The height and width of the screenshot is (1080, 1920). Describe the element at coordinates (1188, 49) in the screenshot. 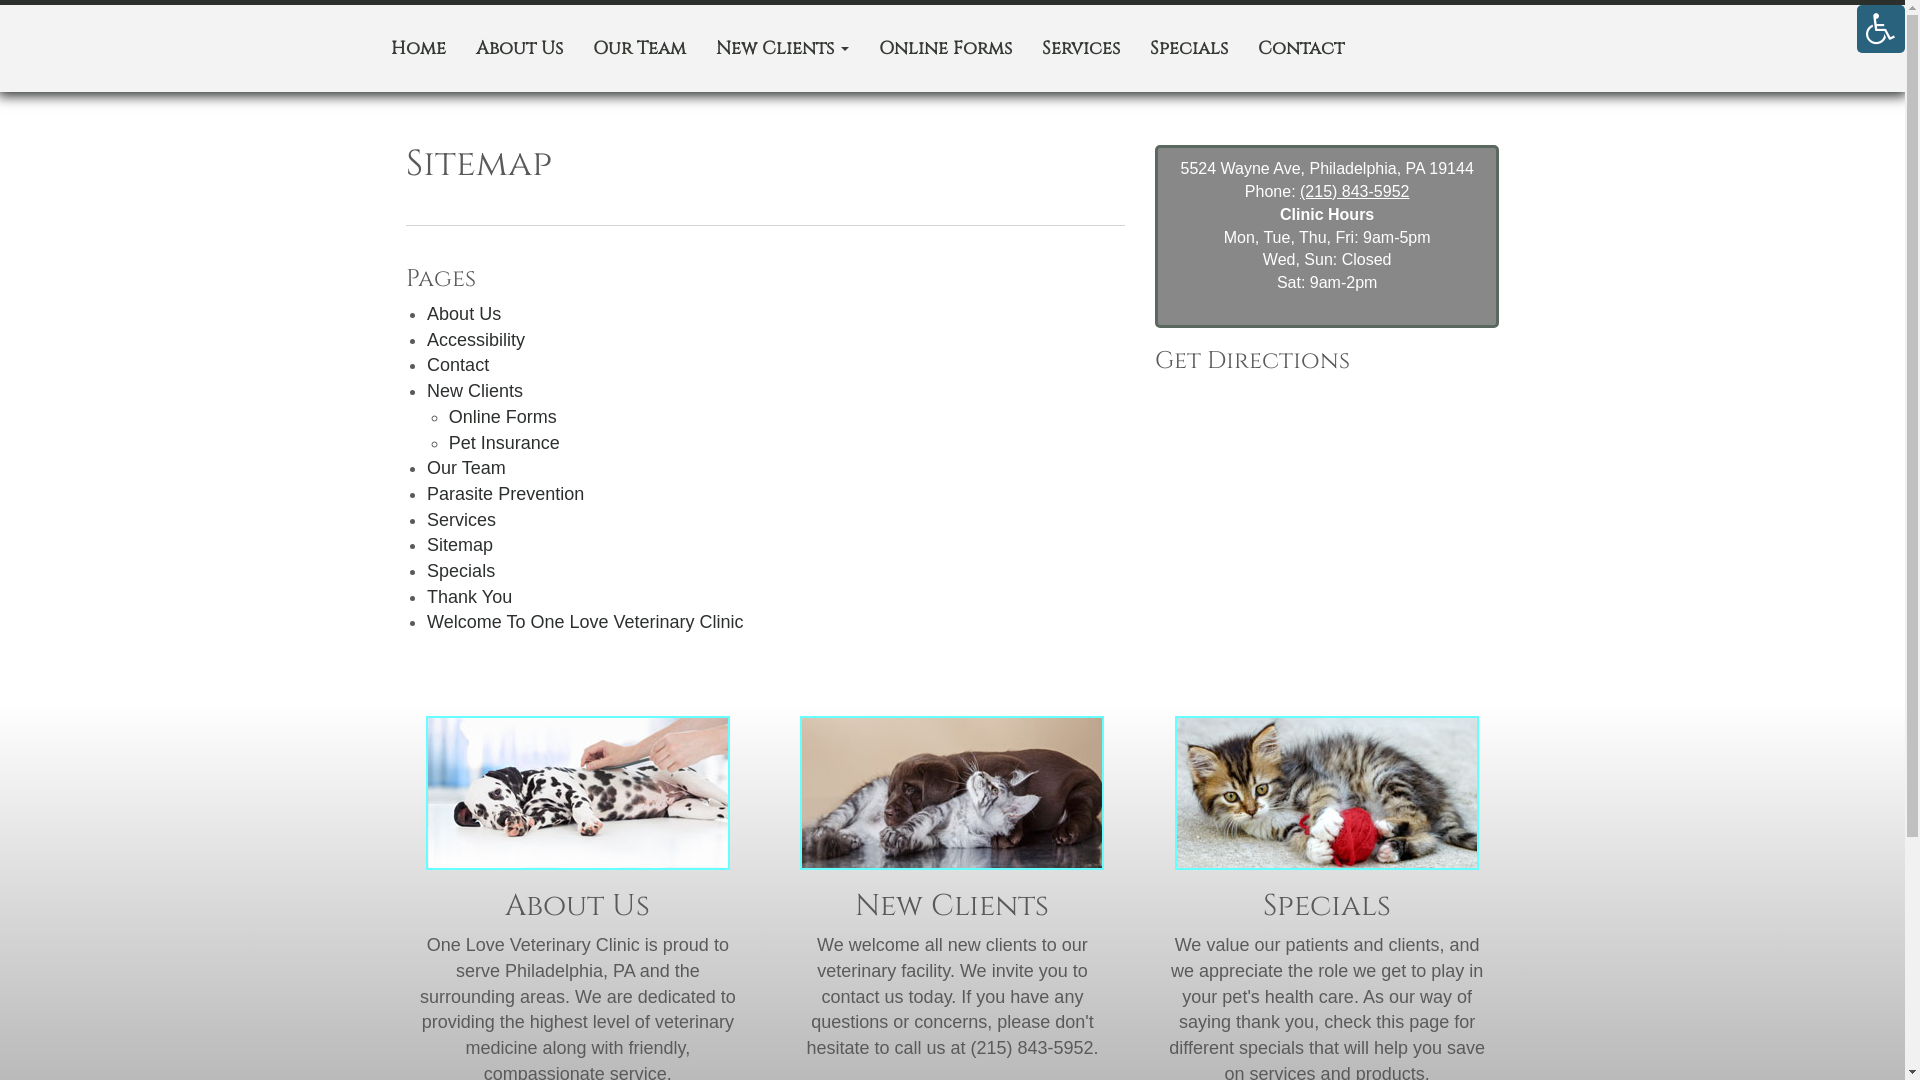

I see `Specials` at that location.